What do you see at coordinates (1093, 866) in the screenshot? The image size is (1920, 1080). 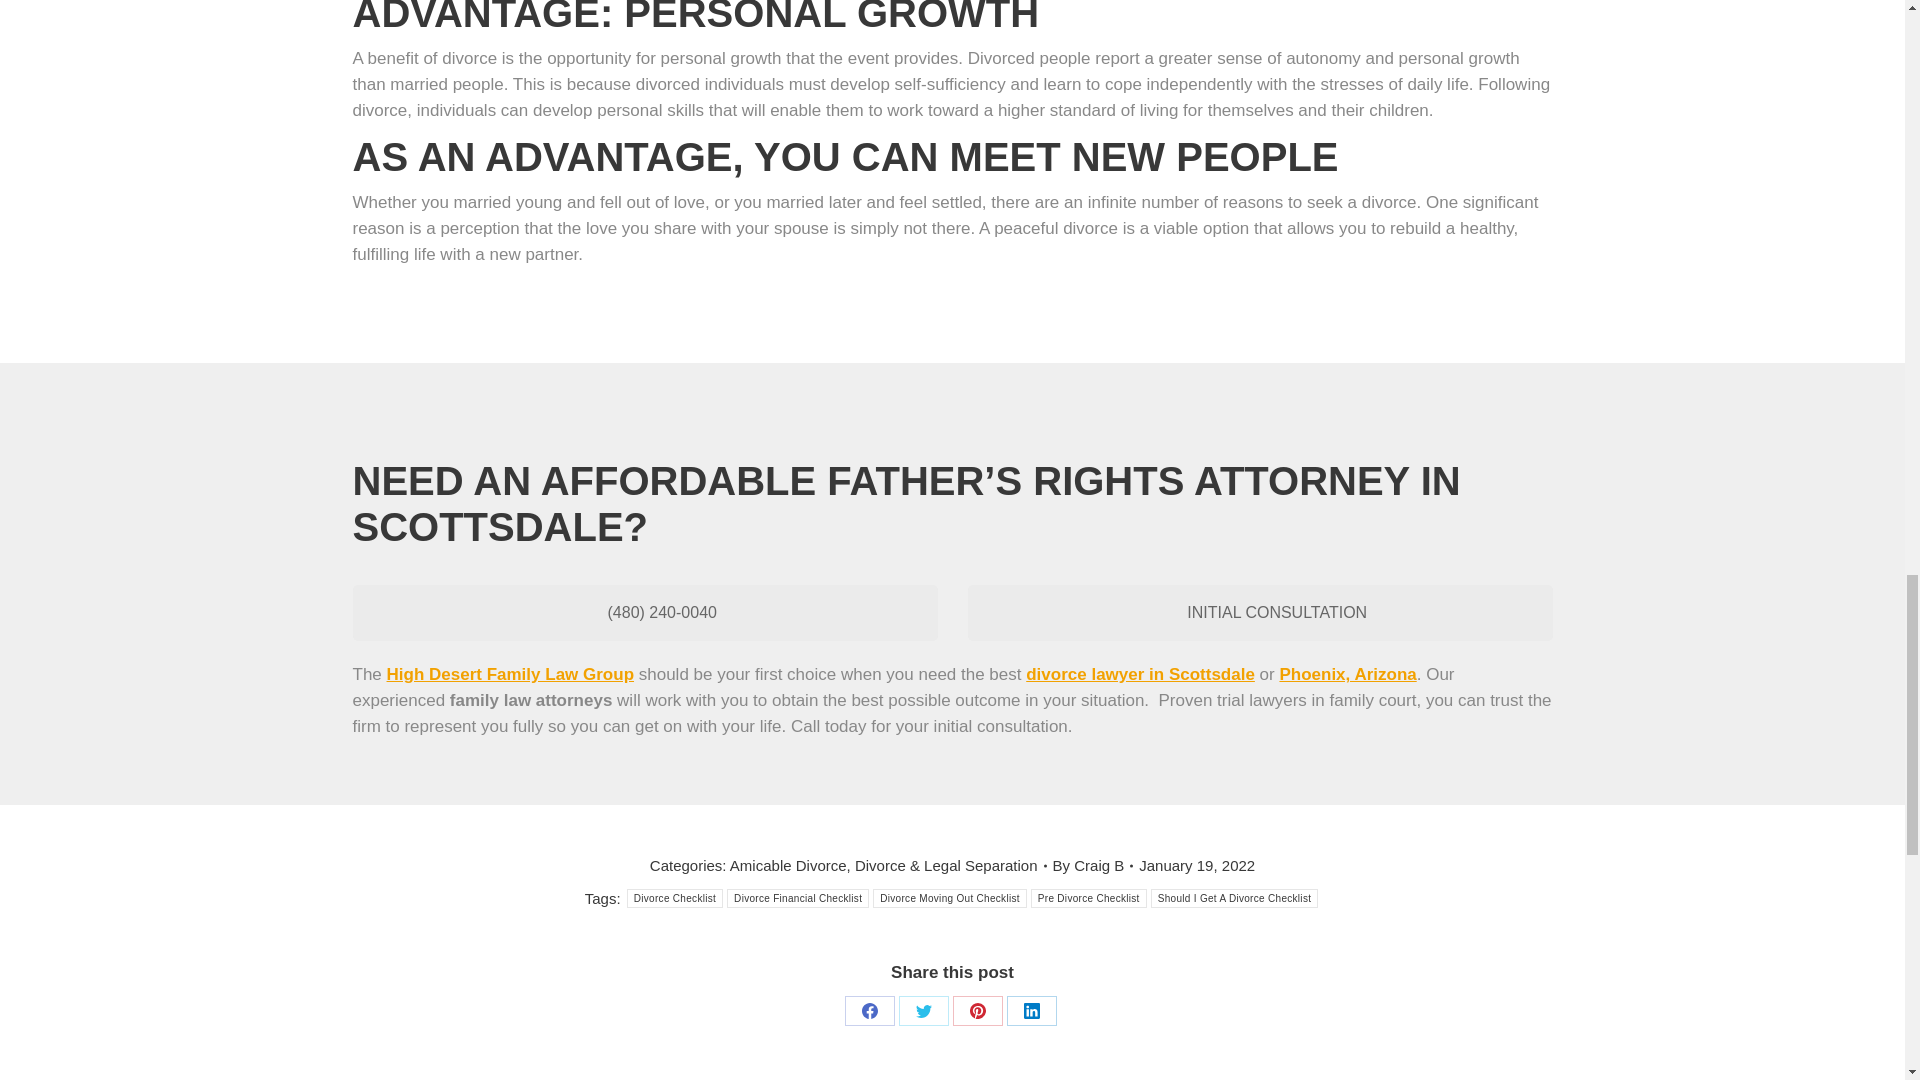 I see `View all posts by Craig B` at bounding box center [1093, 866].